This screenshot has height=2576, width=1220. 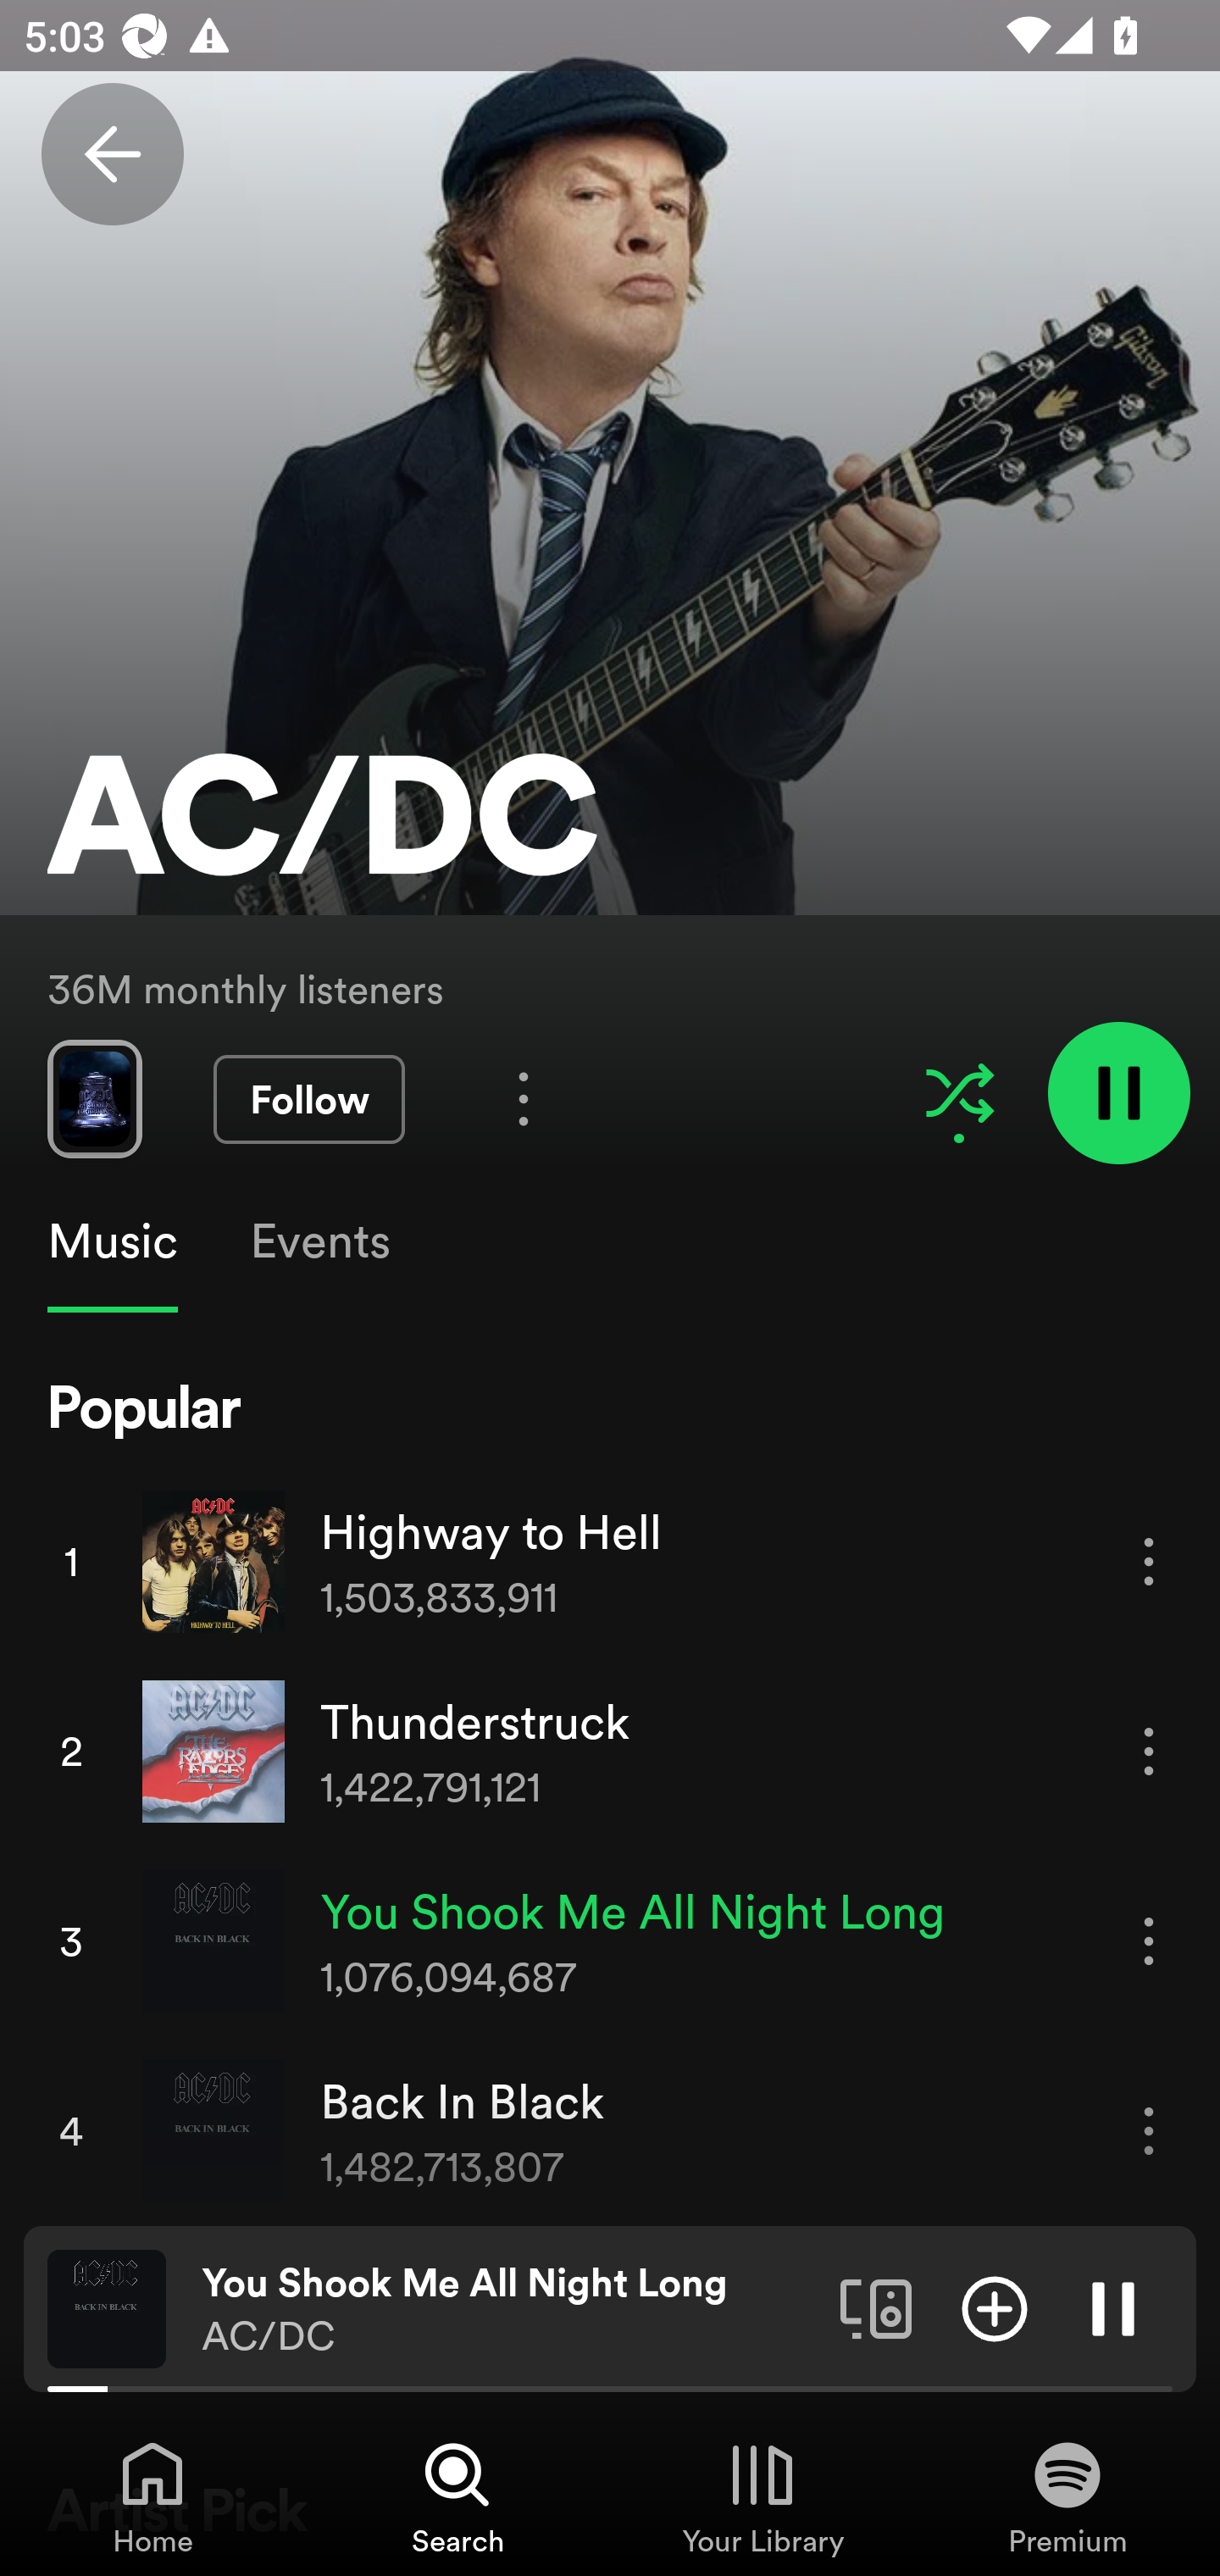 What do you see at coordinates (1113, 2307) in the screenshot?
I see `Pause` at bounding box center [1113, 2307].